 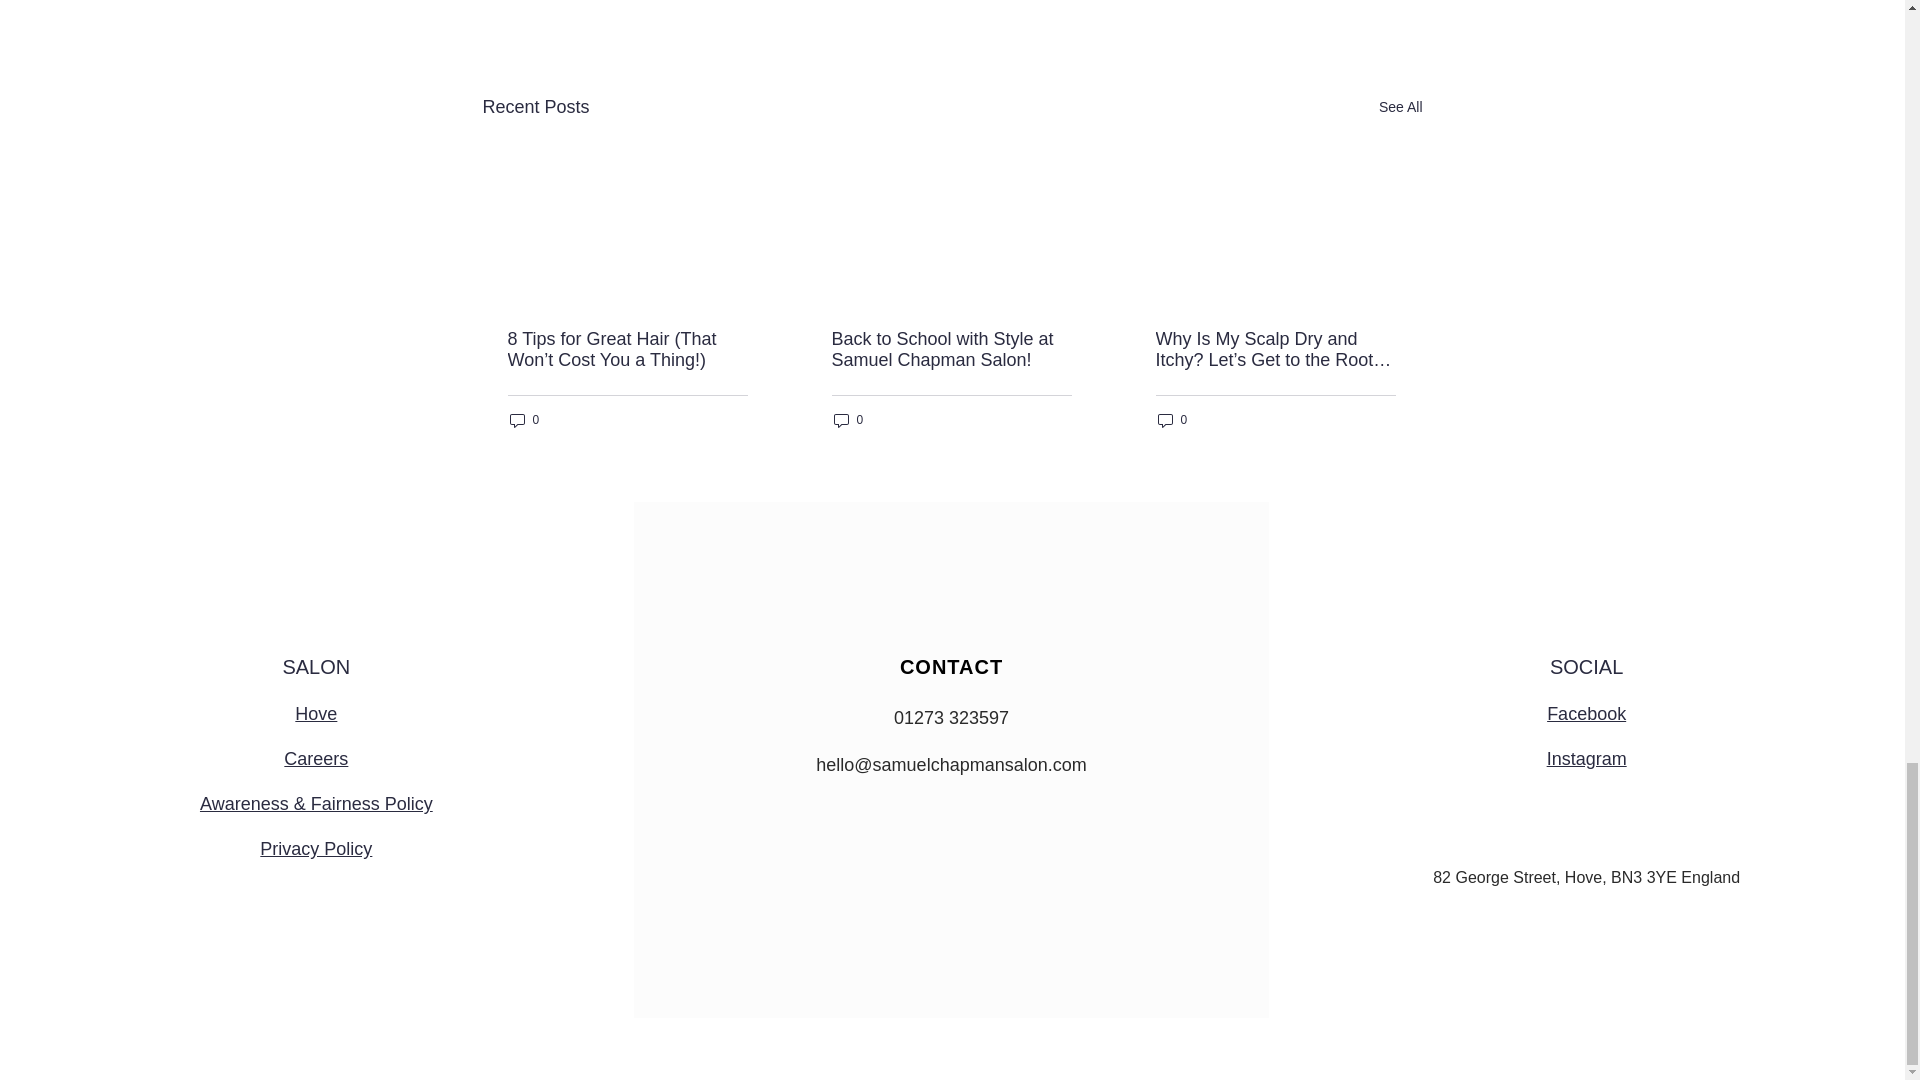 I want to click on Privacy Policy, so click(x=316, y=848).